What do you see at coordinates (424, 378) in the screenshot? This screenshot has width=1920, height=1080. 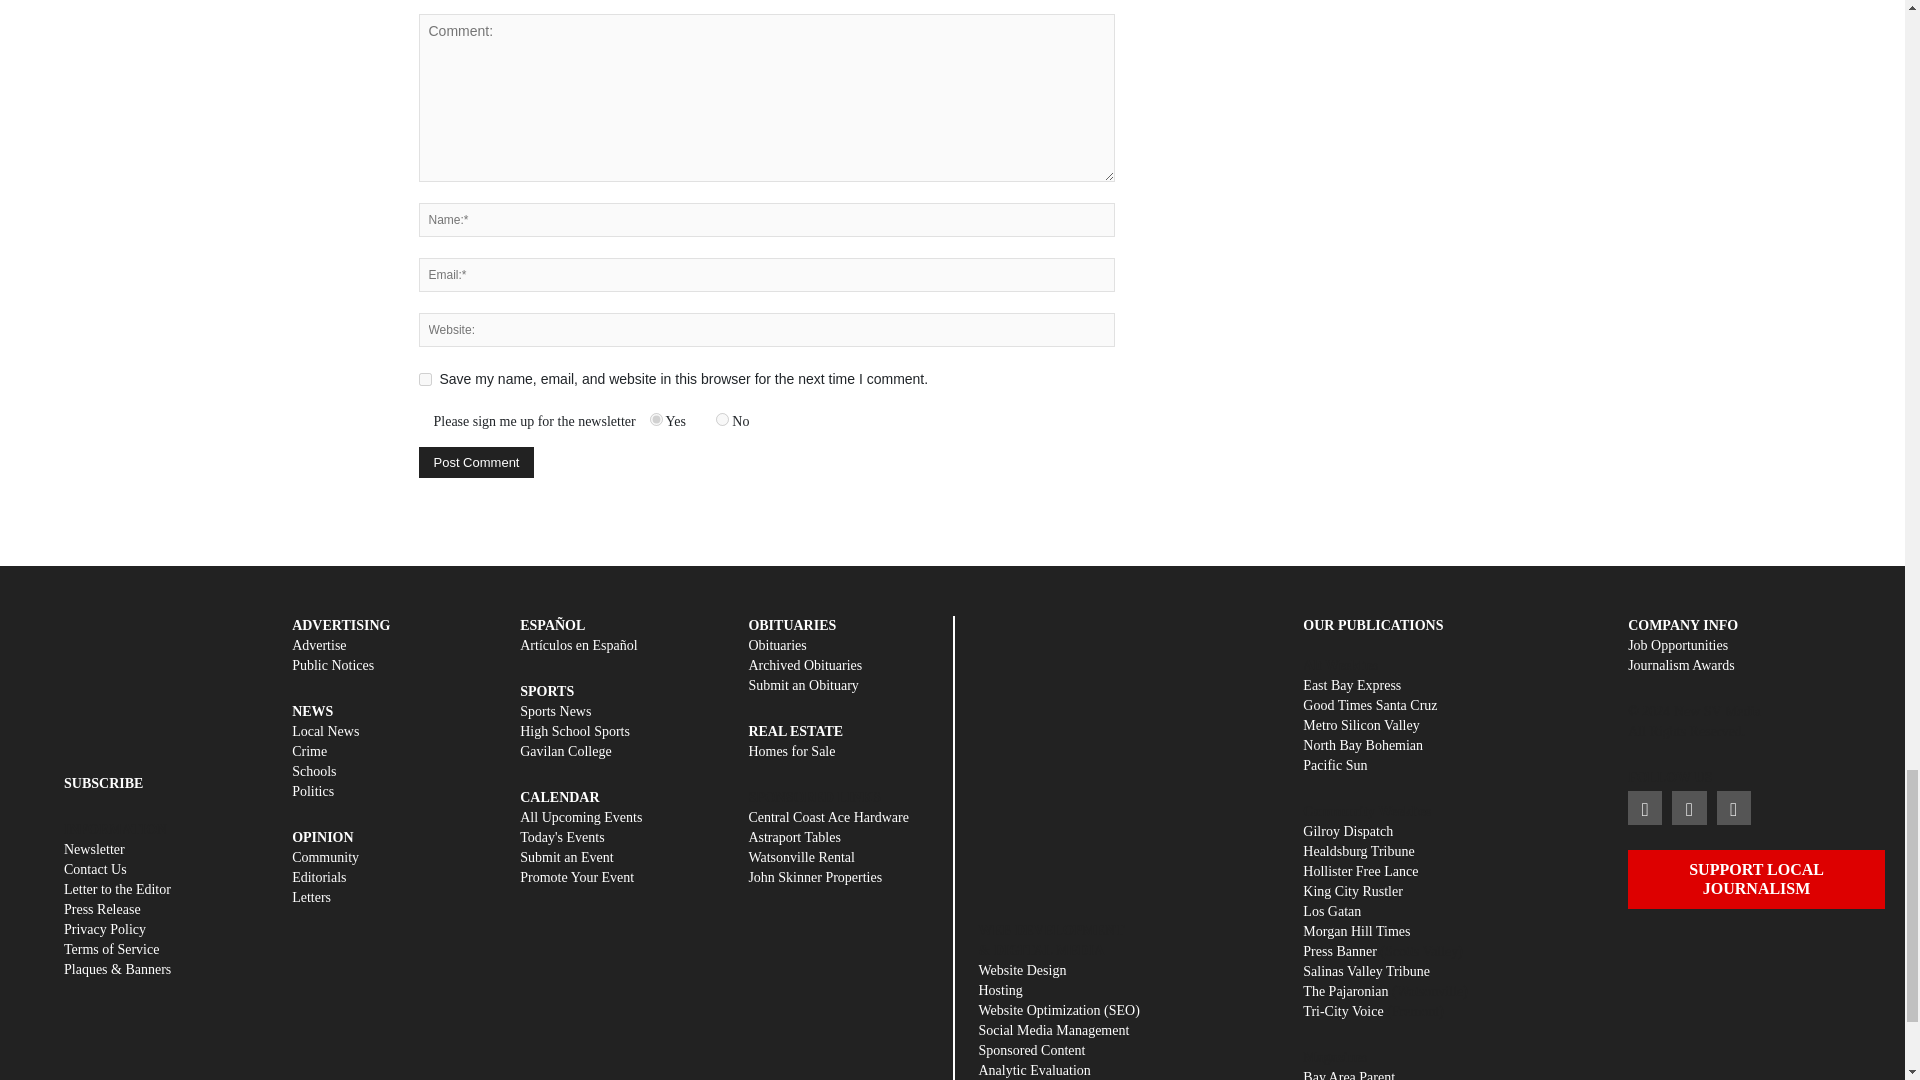 I see `yes` at bounding box center [424, 378].